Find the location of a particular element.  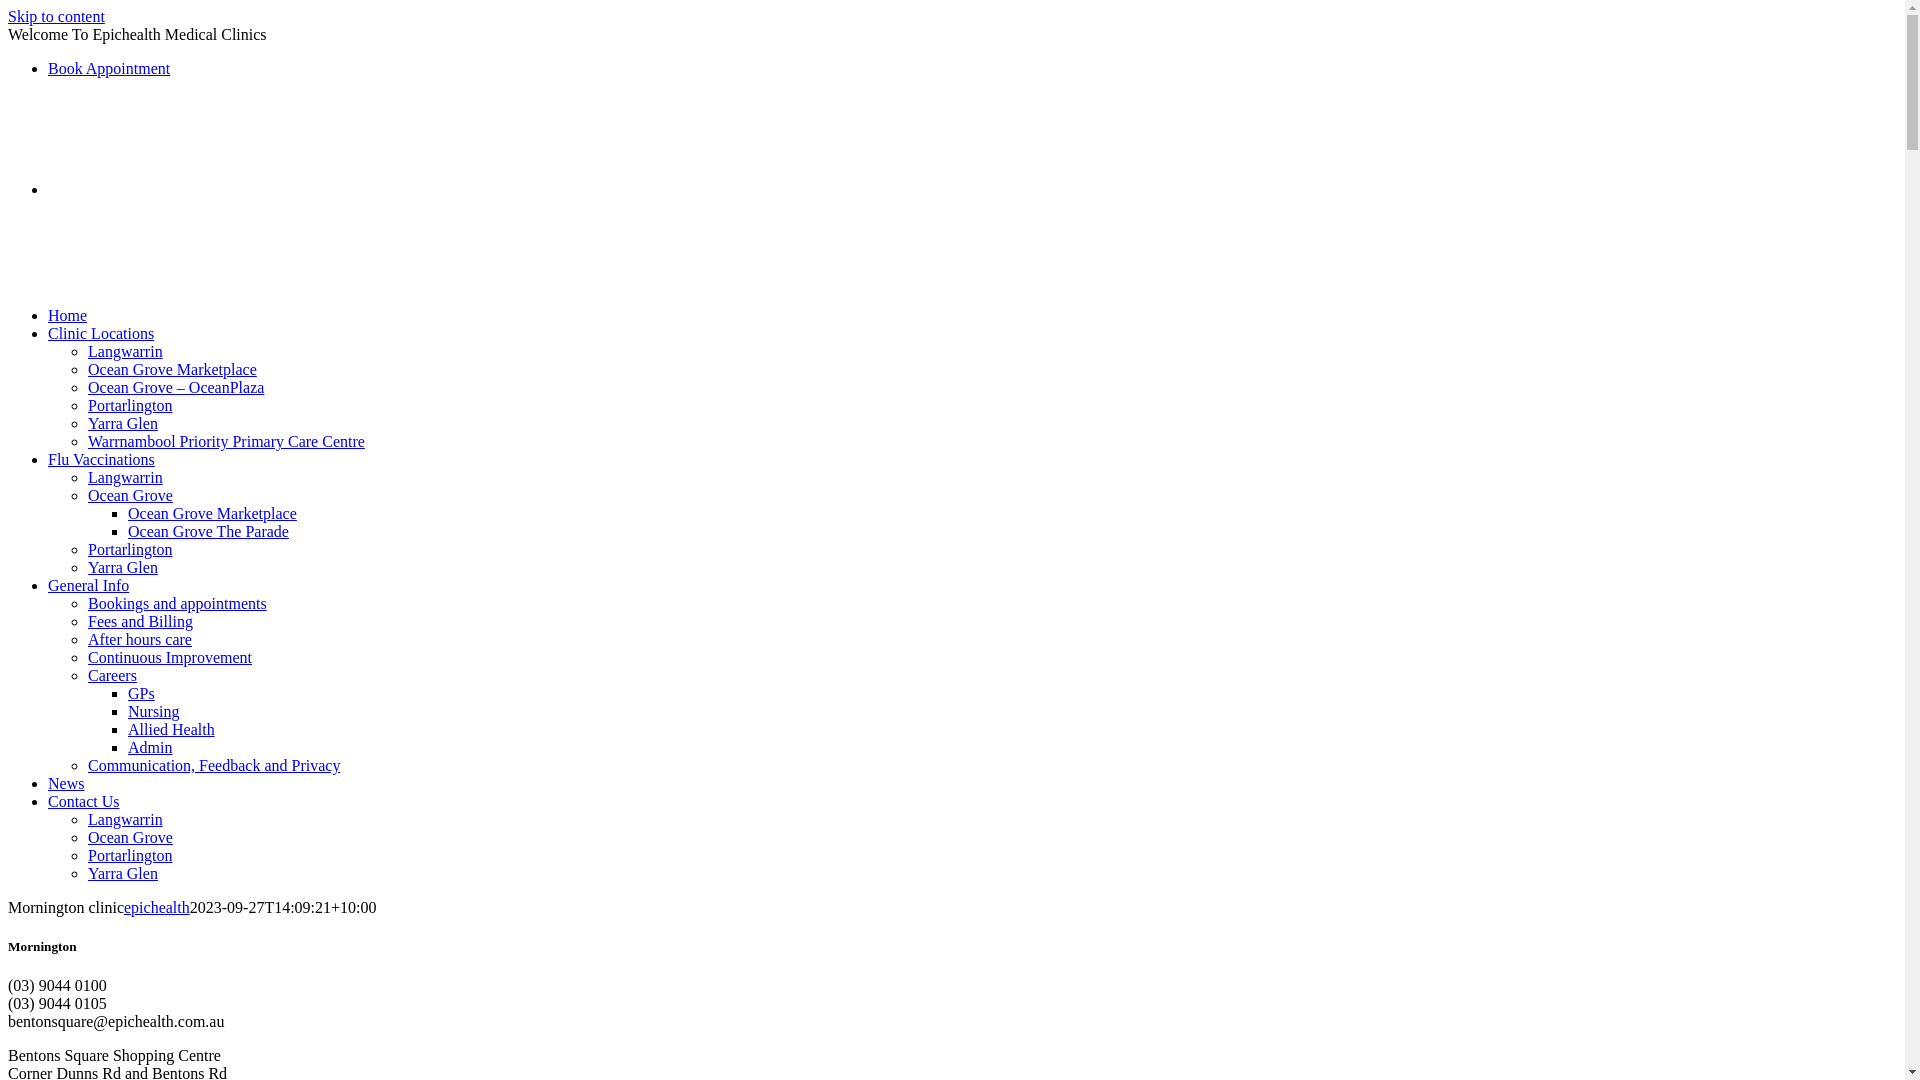

Book Appointment is located at coordinates (109, 68).